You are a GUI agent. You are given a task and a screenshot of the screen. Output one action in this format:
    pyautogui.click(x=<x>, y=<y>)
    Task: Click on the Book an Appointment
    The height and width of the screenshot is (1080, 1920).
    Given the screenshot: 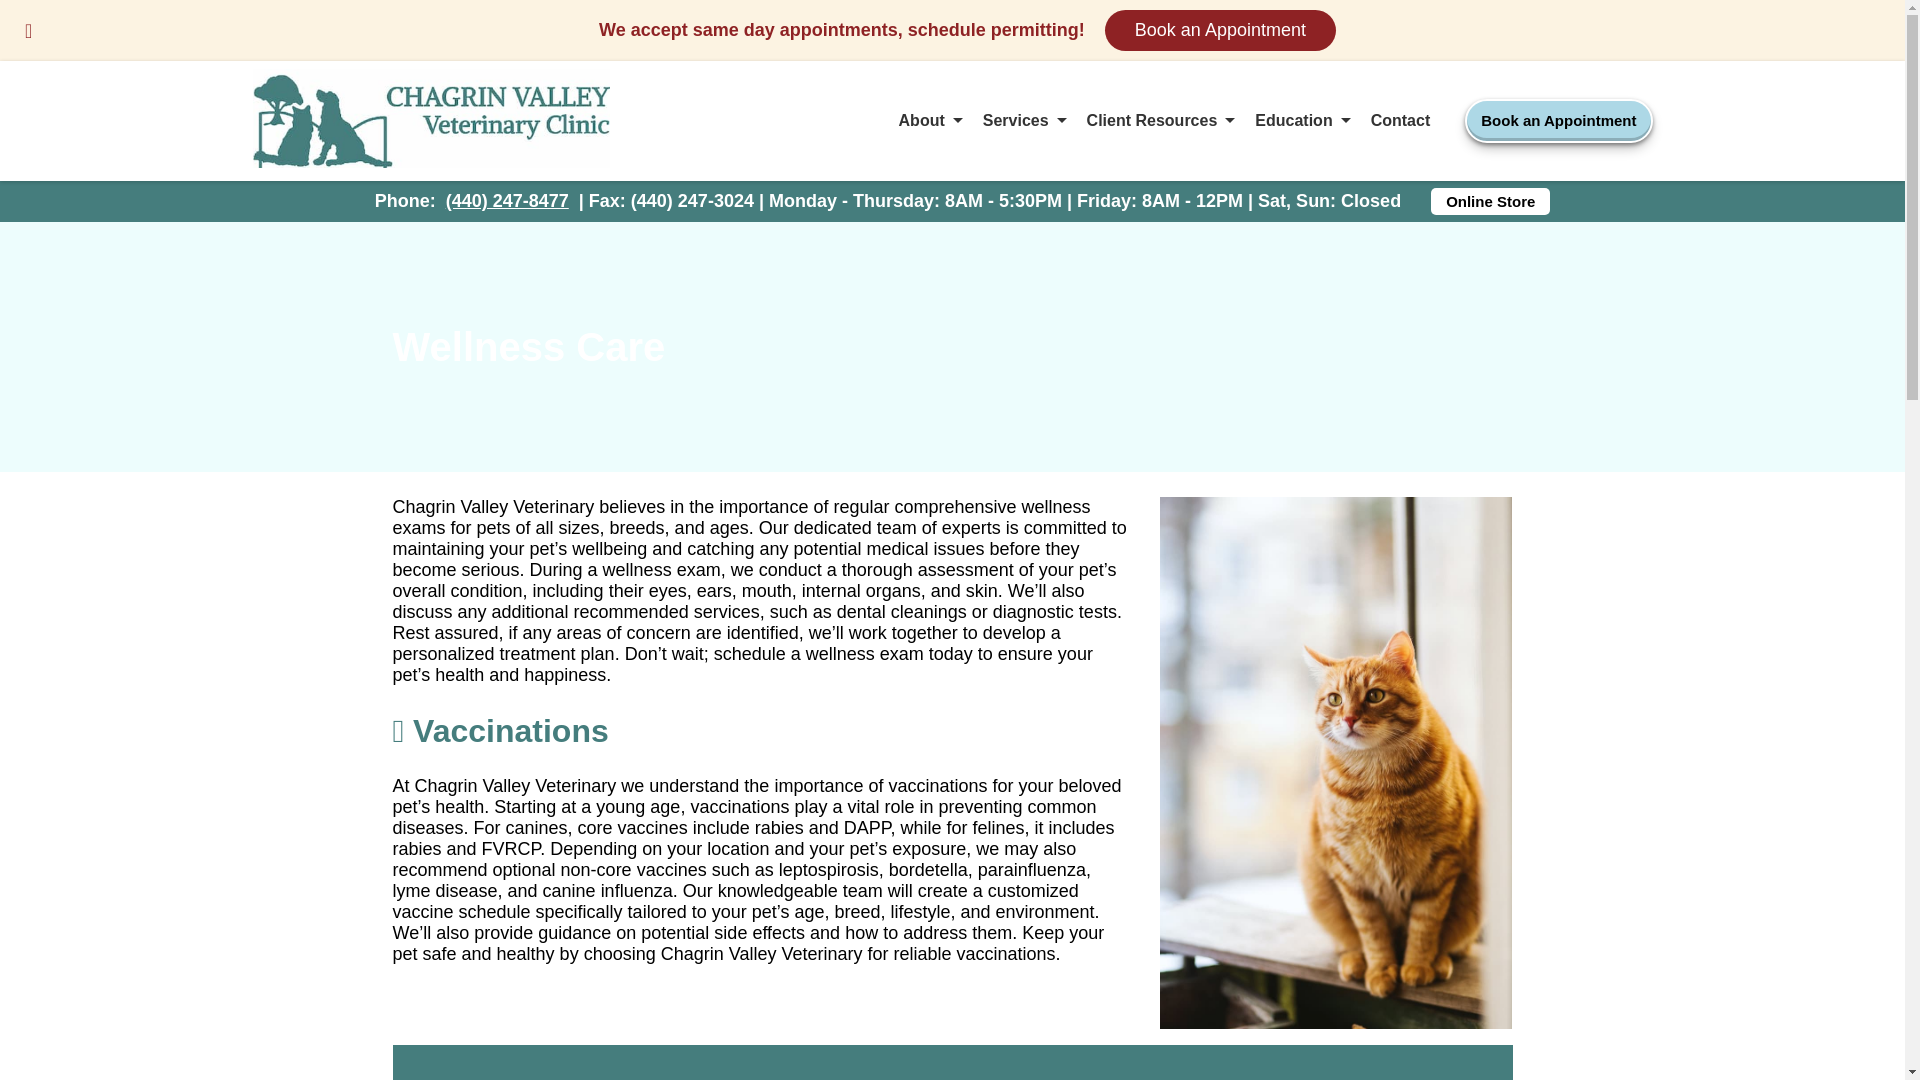 What is the action you would take?
    pyautogui.click(x=1558, y=120)
    